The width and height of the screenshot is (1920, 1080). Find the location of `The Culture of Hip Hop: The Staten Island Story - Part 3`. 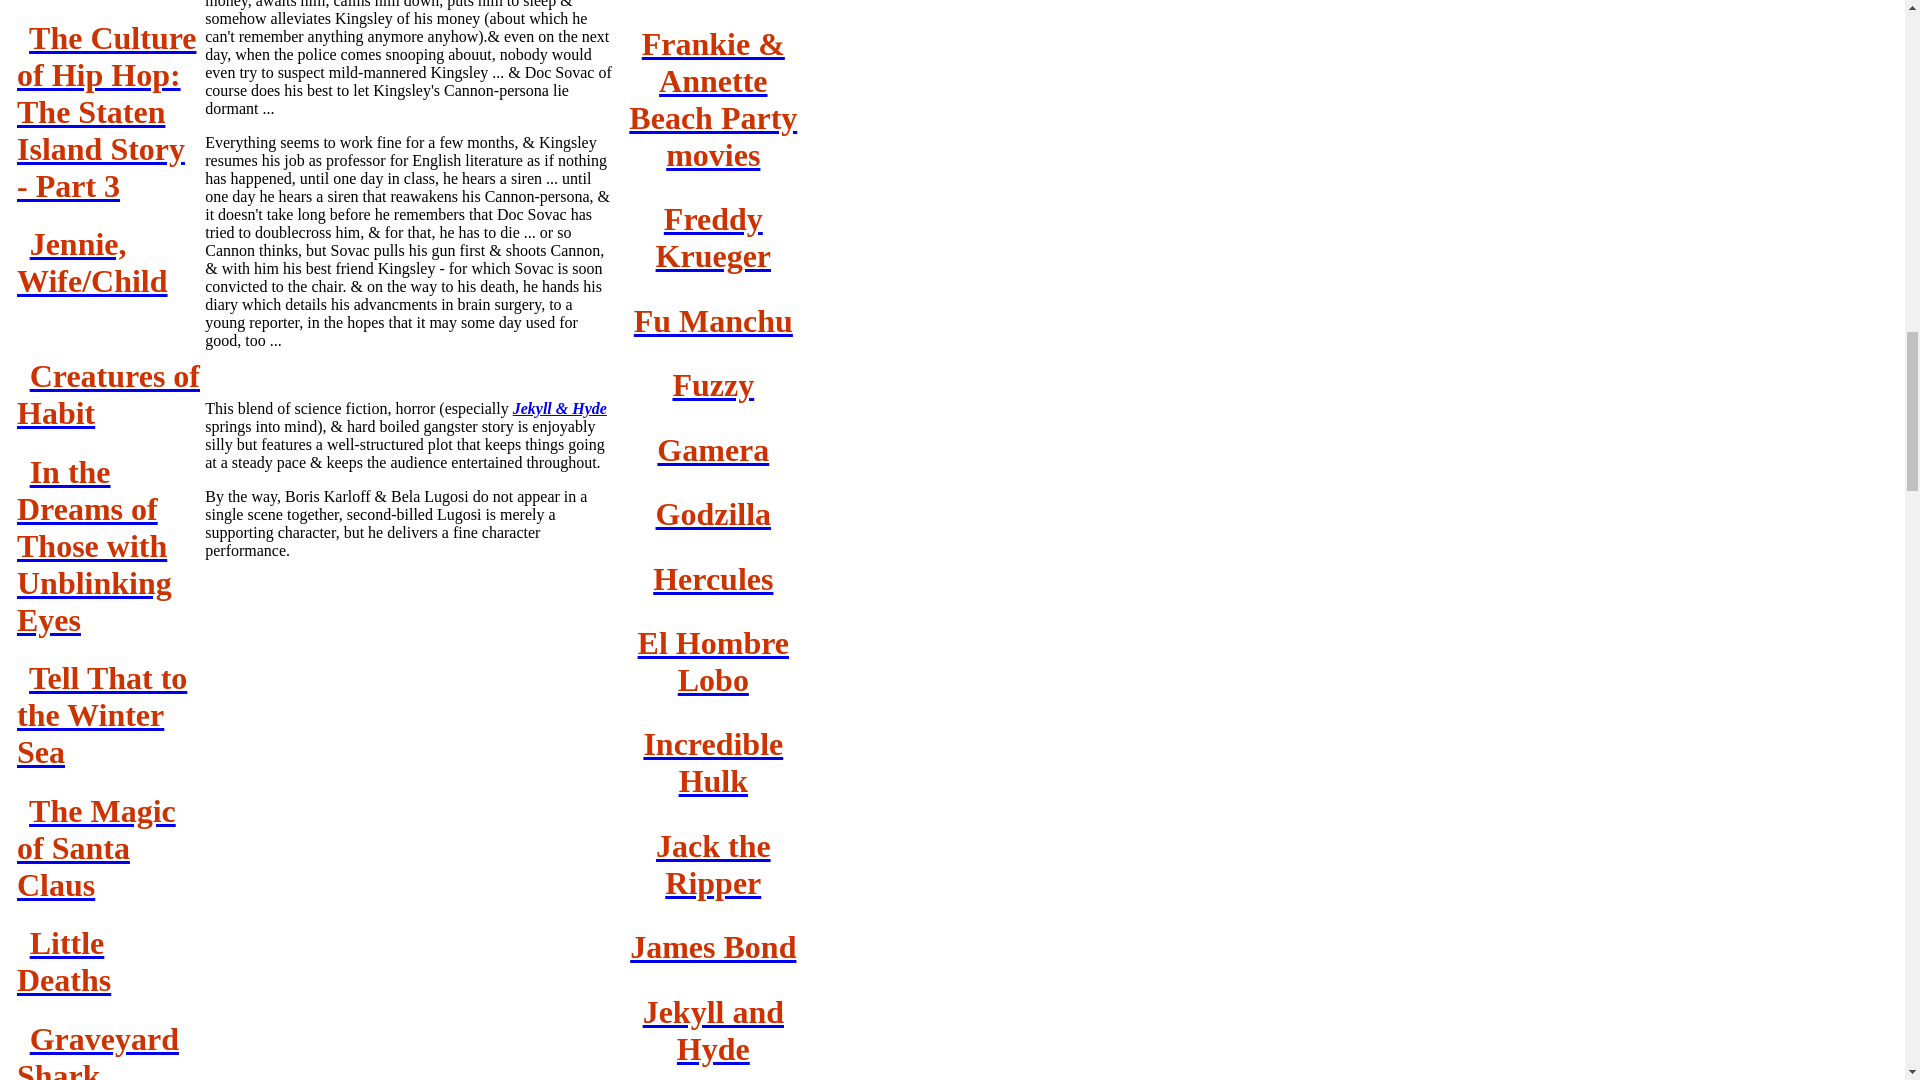

The Culture of Hip Hop: The Staten Island Story - Part 3 is located at coordinates (107, 112).